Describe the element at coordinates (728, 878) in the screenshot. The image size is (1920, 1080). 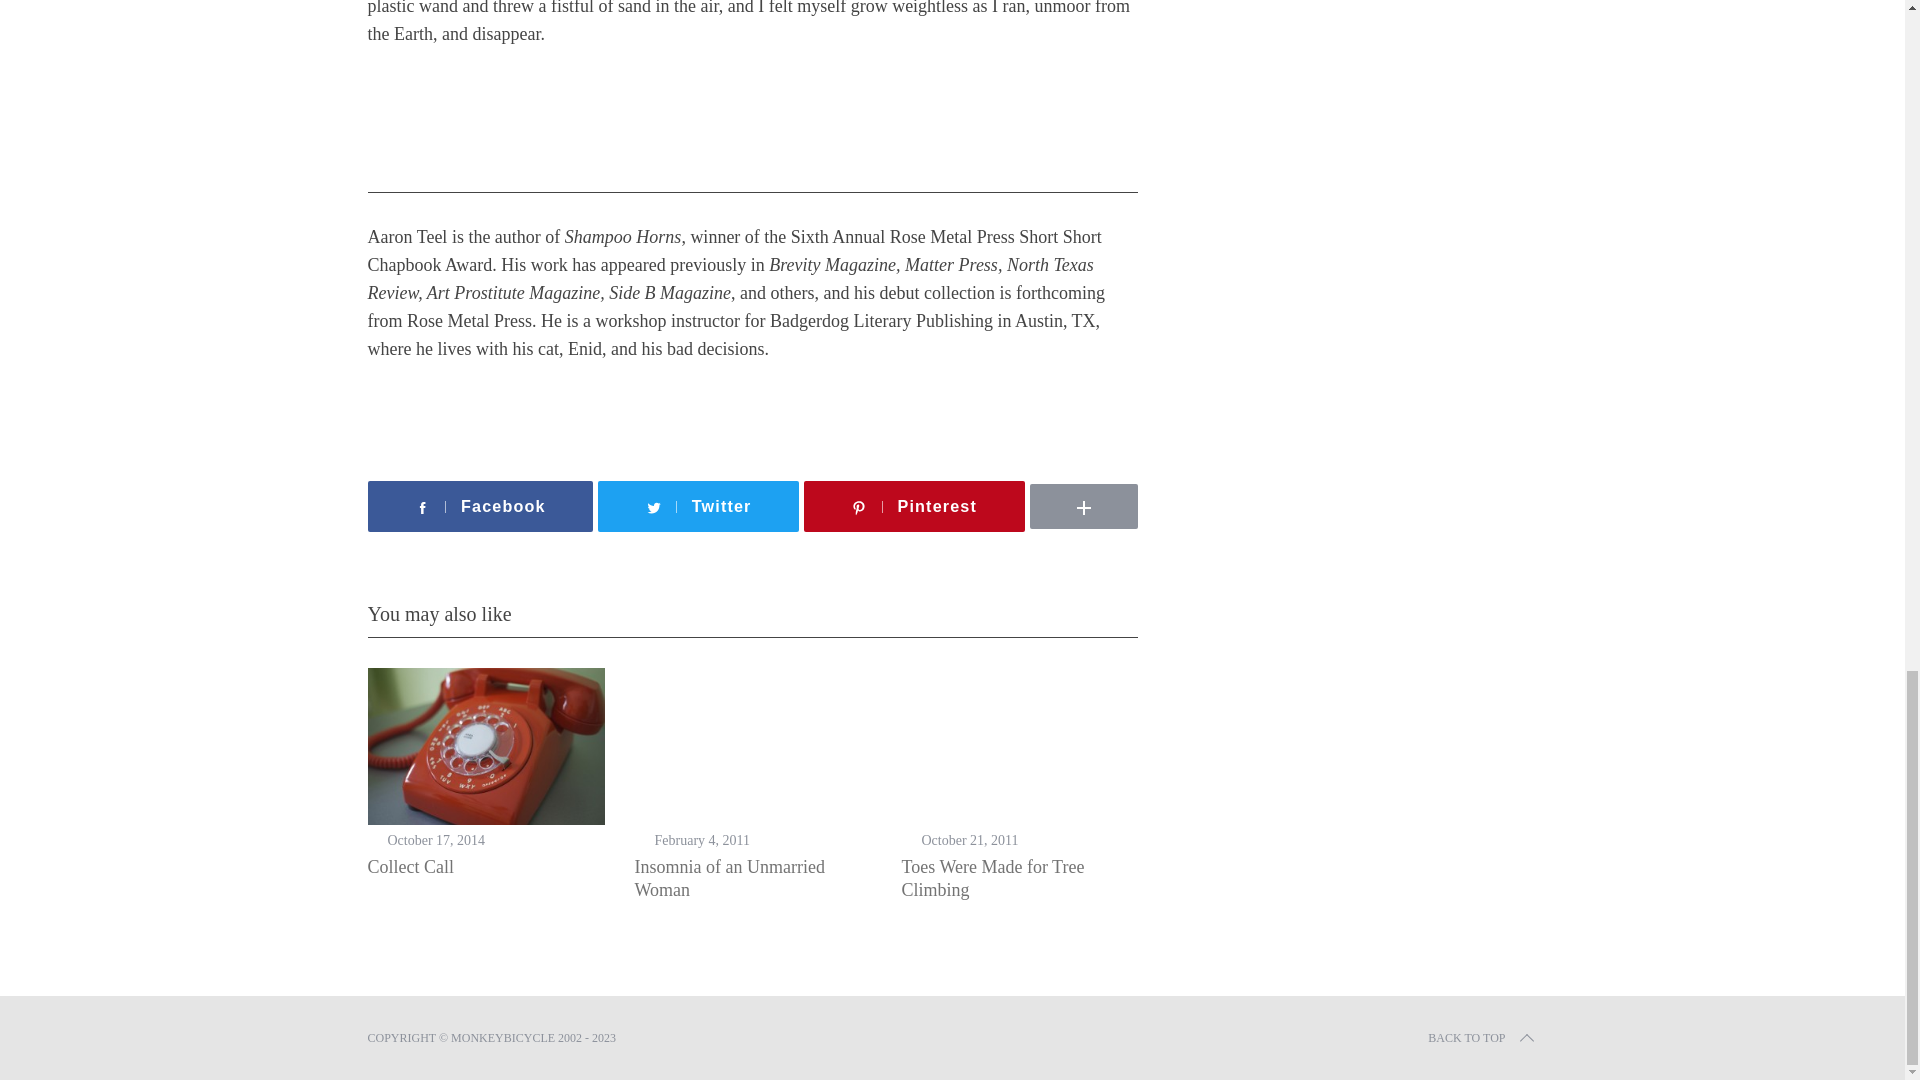
I see `Insomnia of an Unmarried Woman` at that location.